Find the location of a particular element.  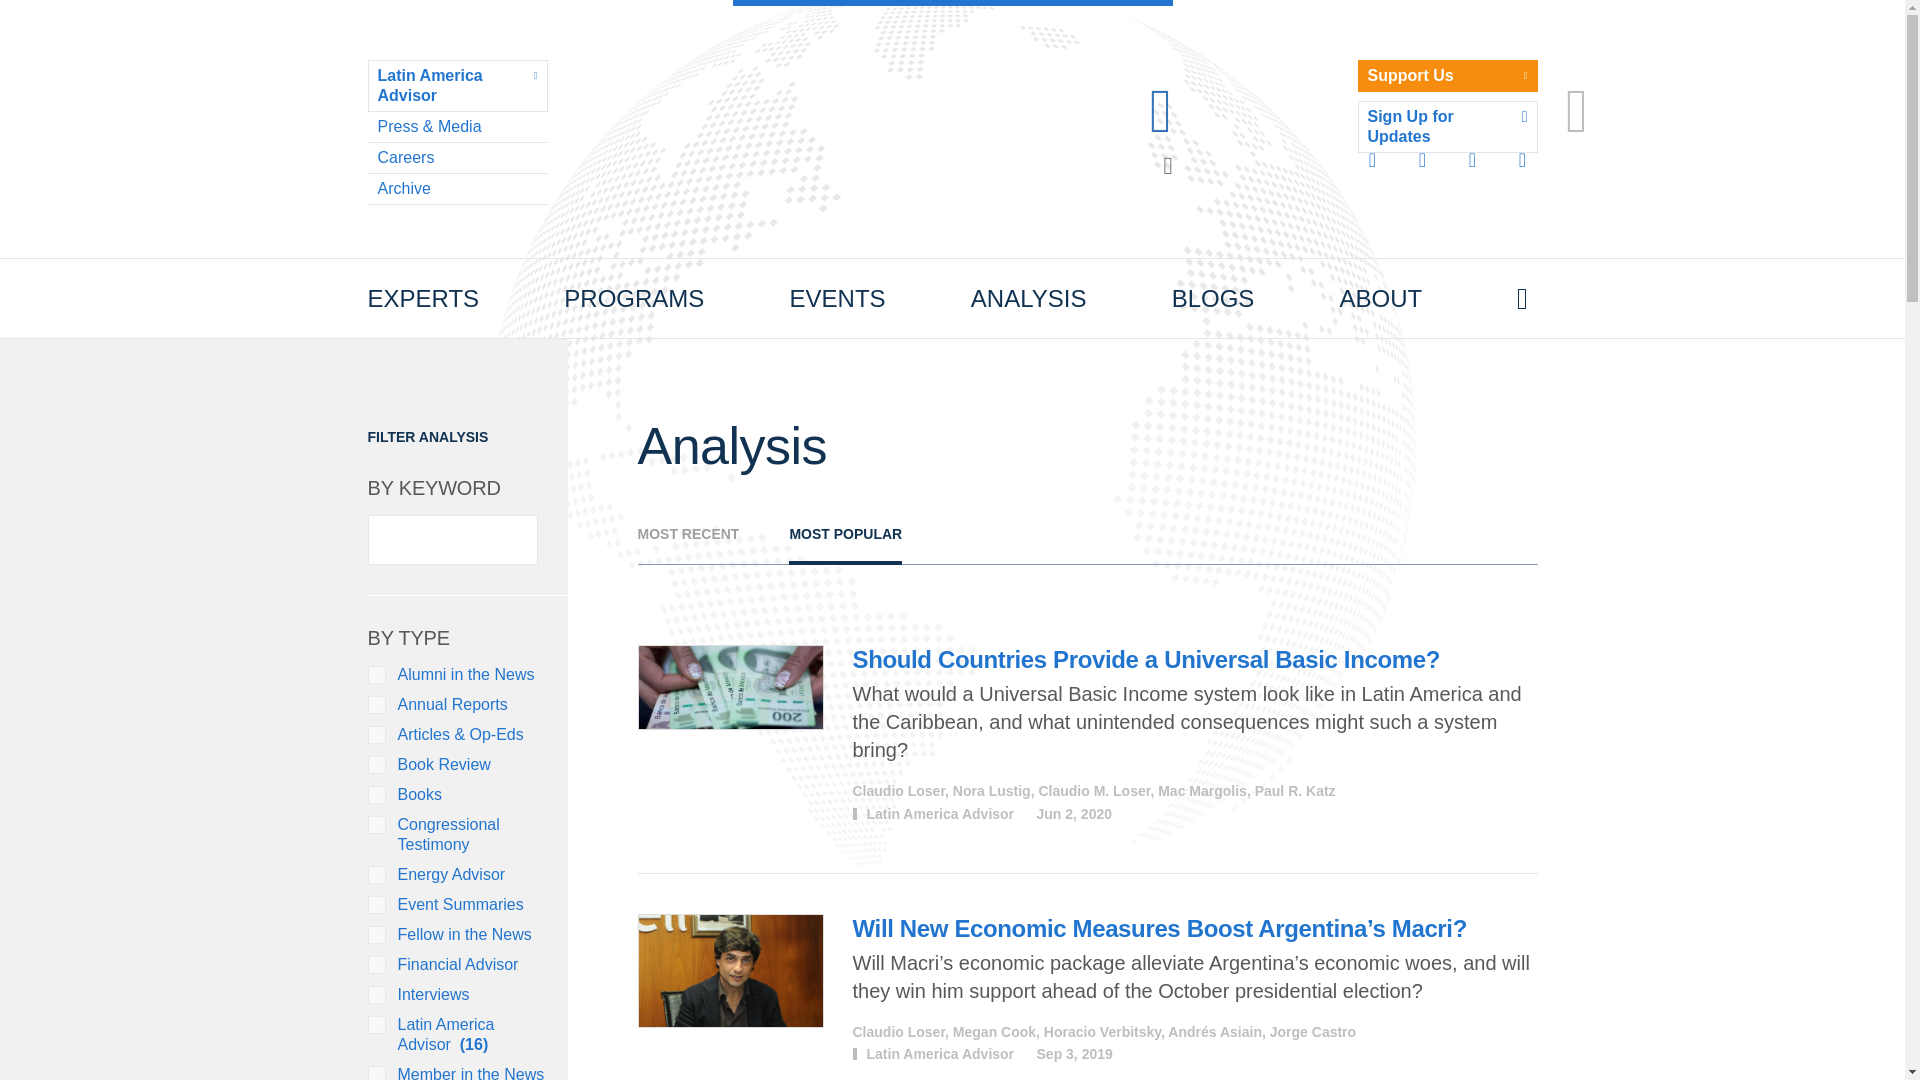

Support Us is located at coordinates (1447, 76).